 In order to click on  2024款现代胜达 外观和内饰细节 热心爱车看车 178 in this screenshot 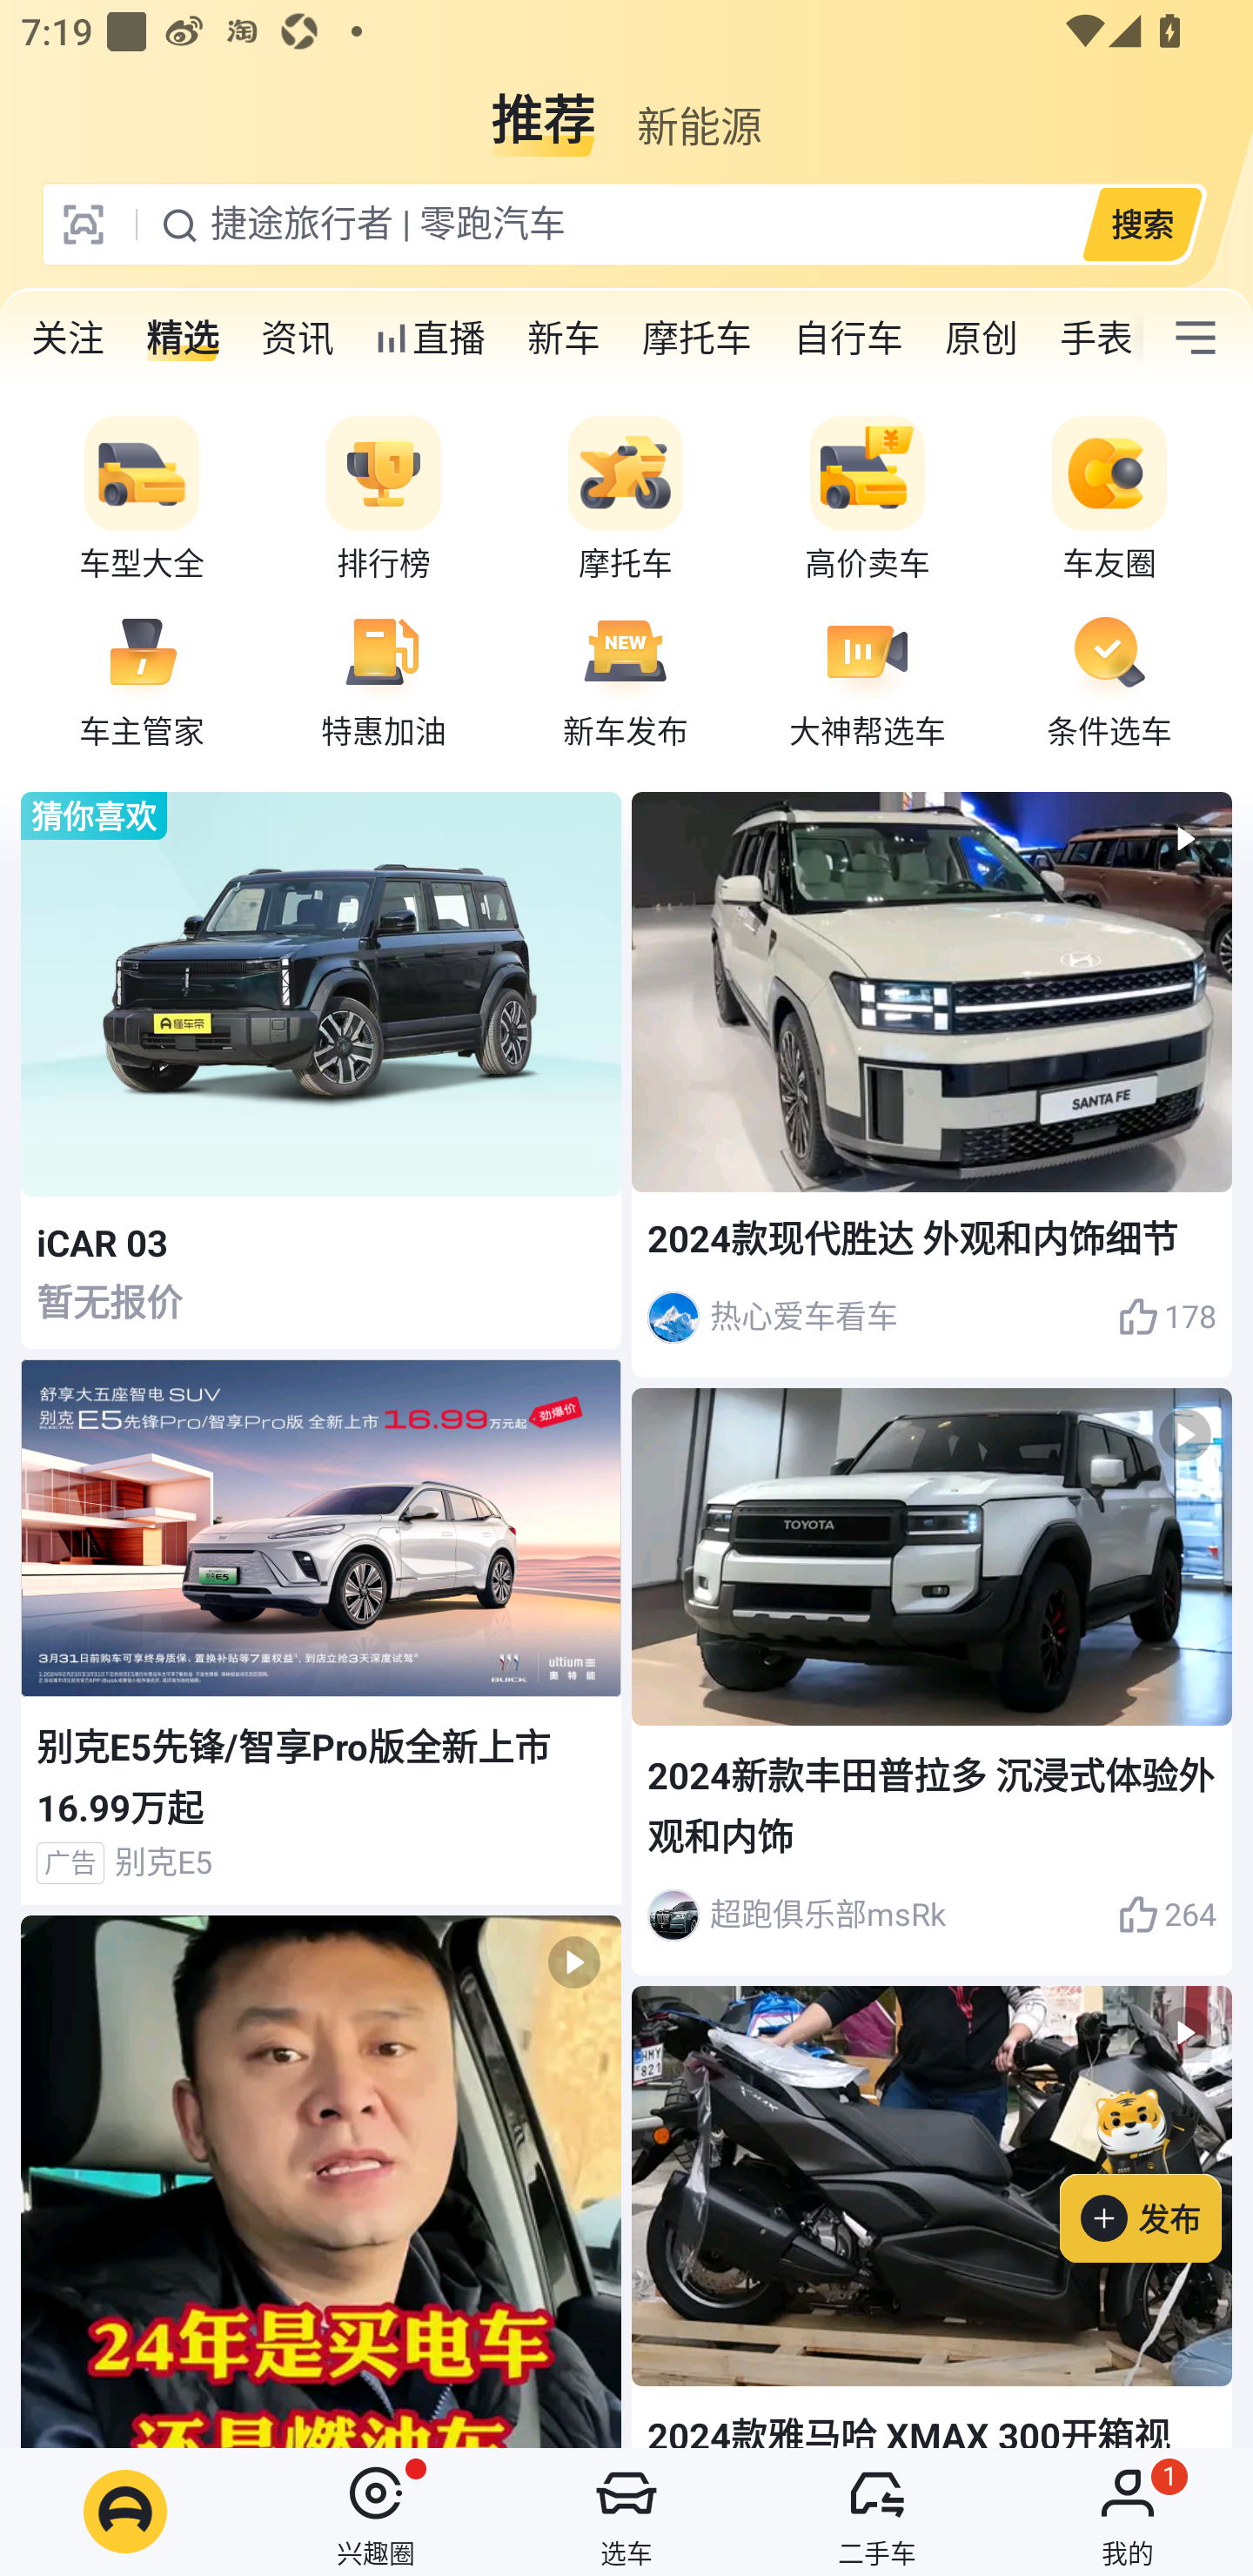, I will do `click(931, 1084)`.